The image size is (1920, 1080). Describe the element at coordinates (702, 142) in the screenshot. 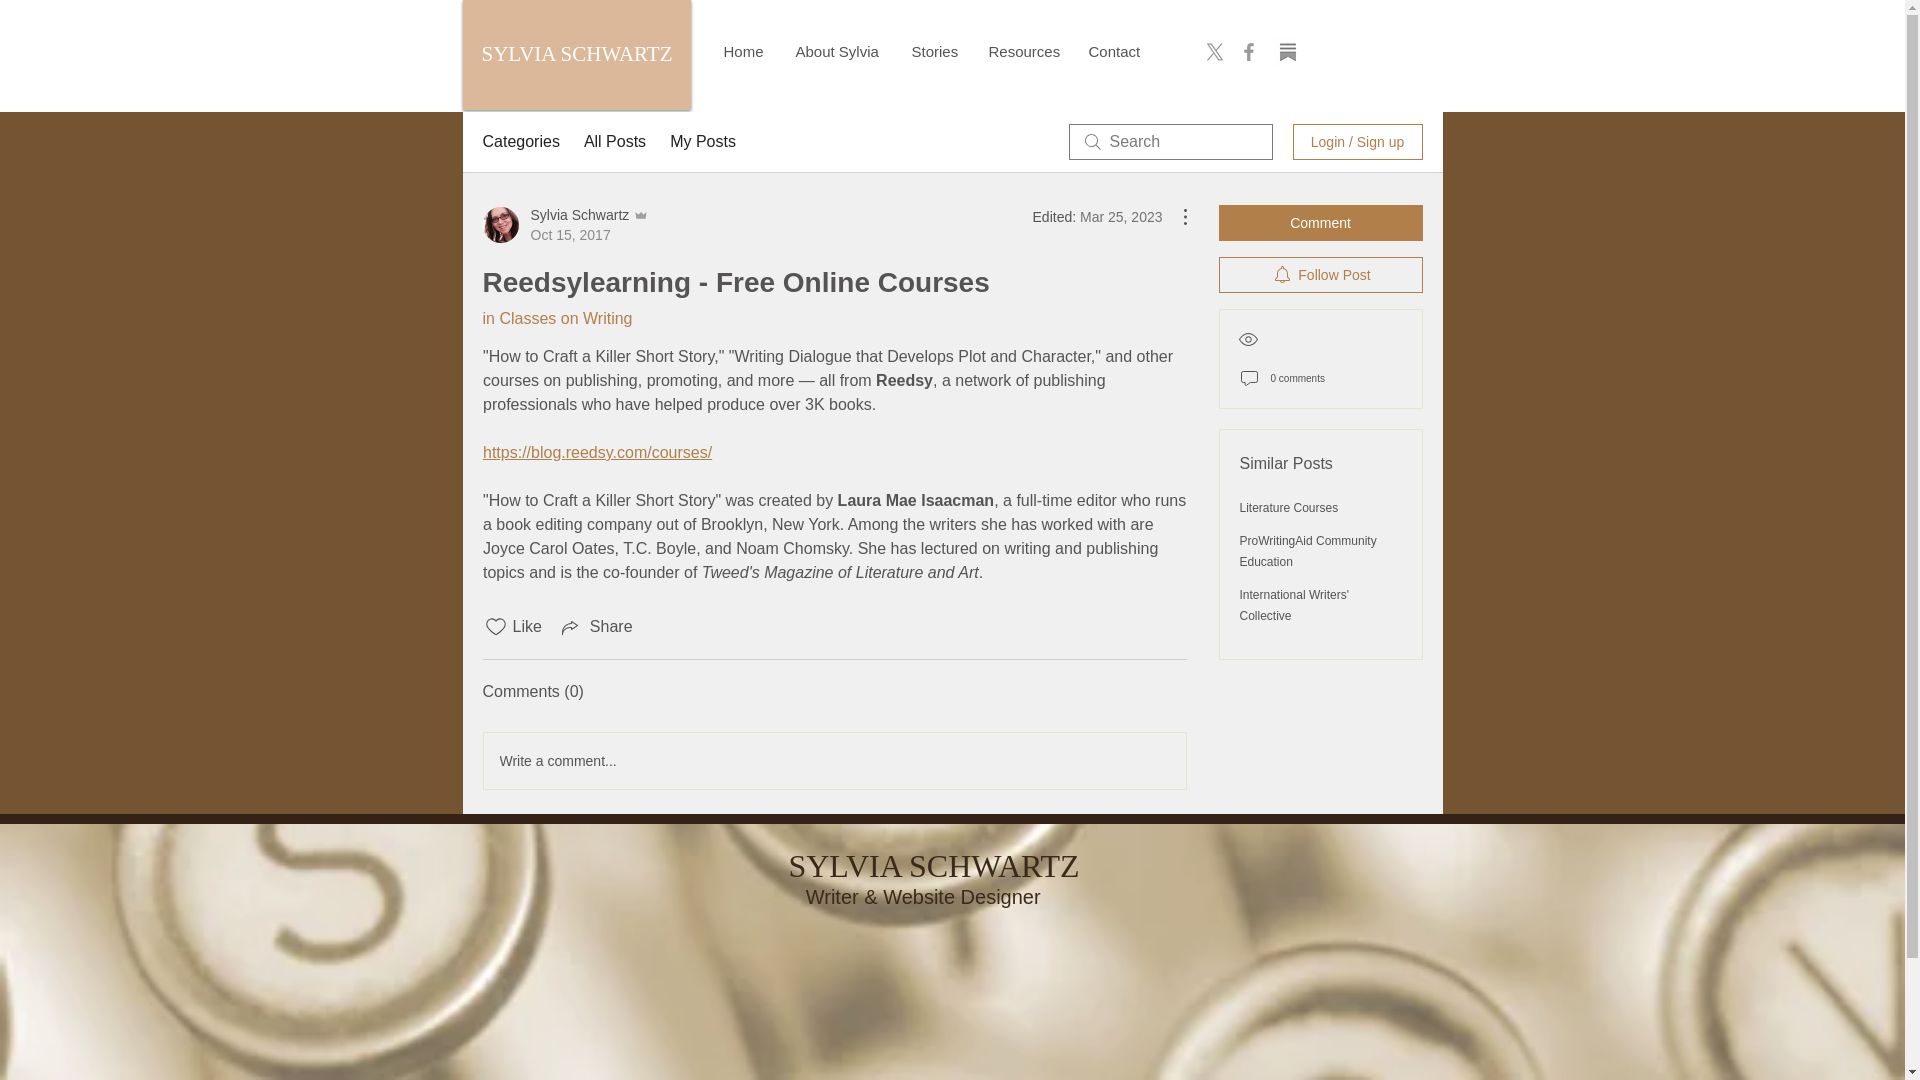

I see `My Posts` at that location.